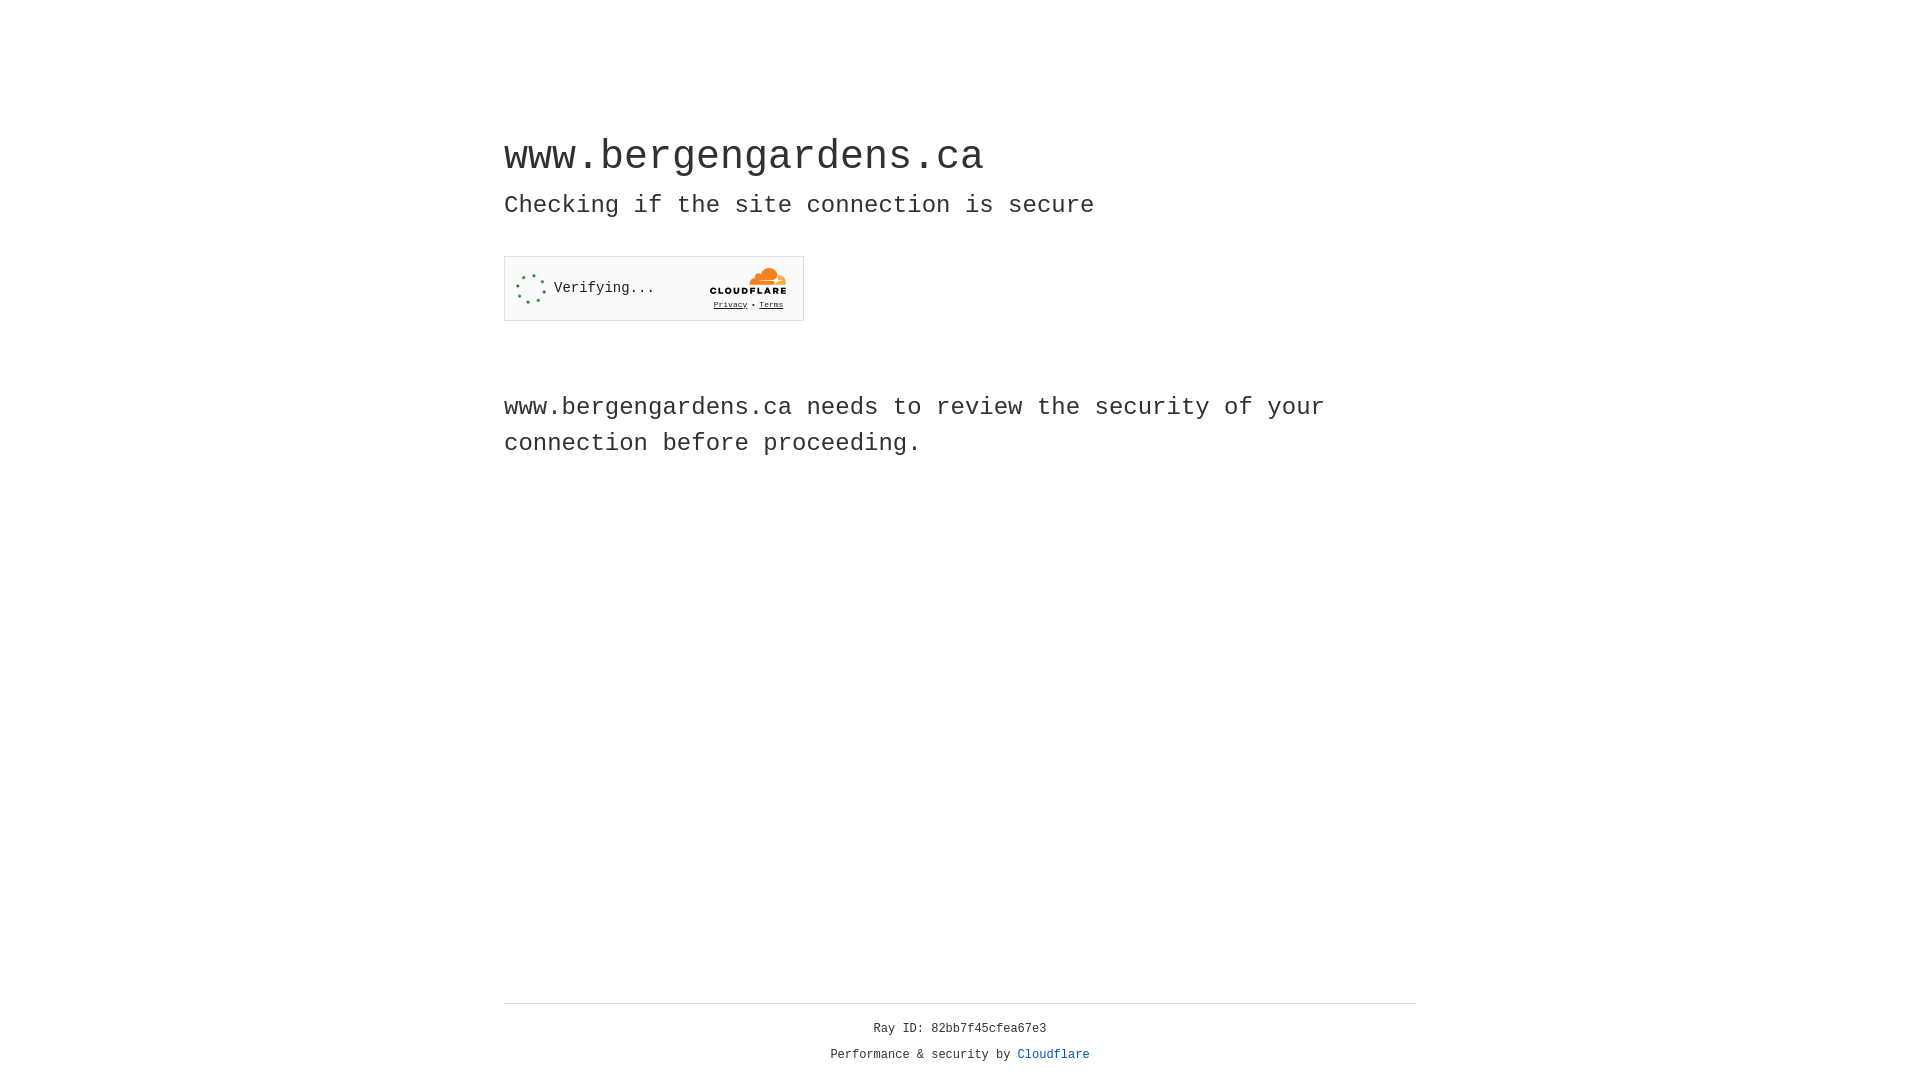  I want to click on Widget containing a Cloudflare security challenge, so click(654, 288).